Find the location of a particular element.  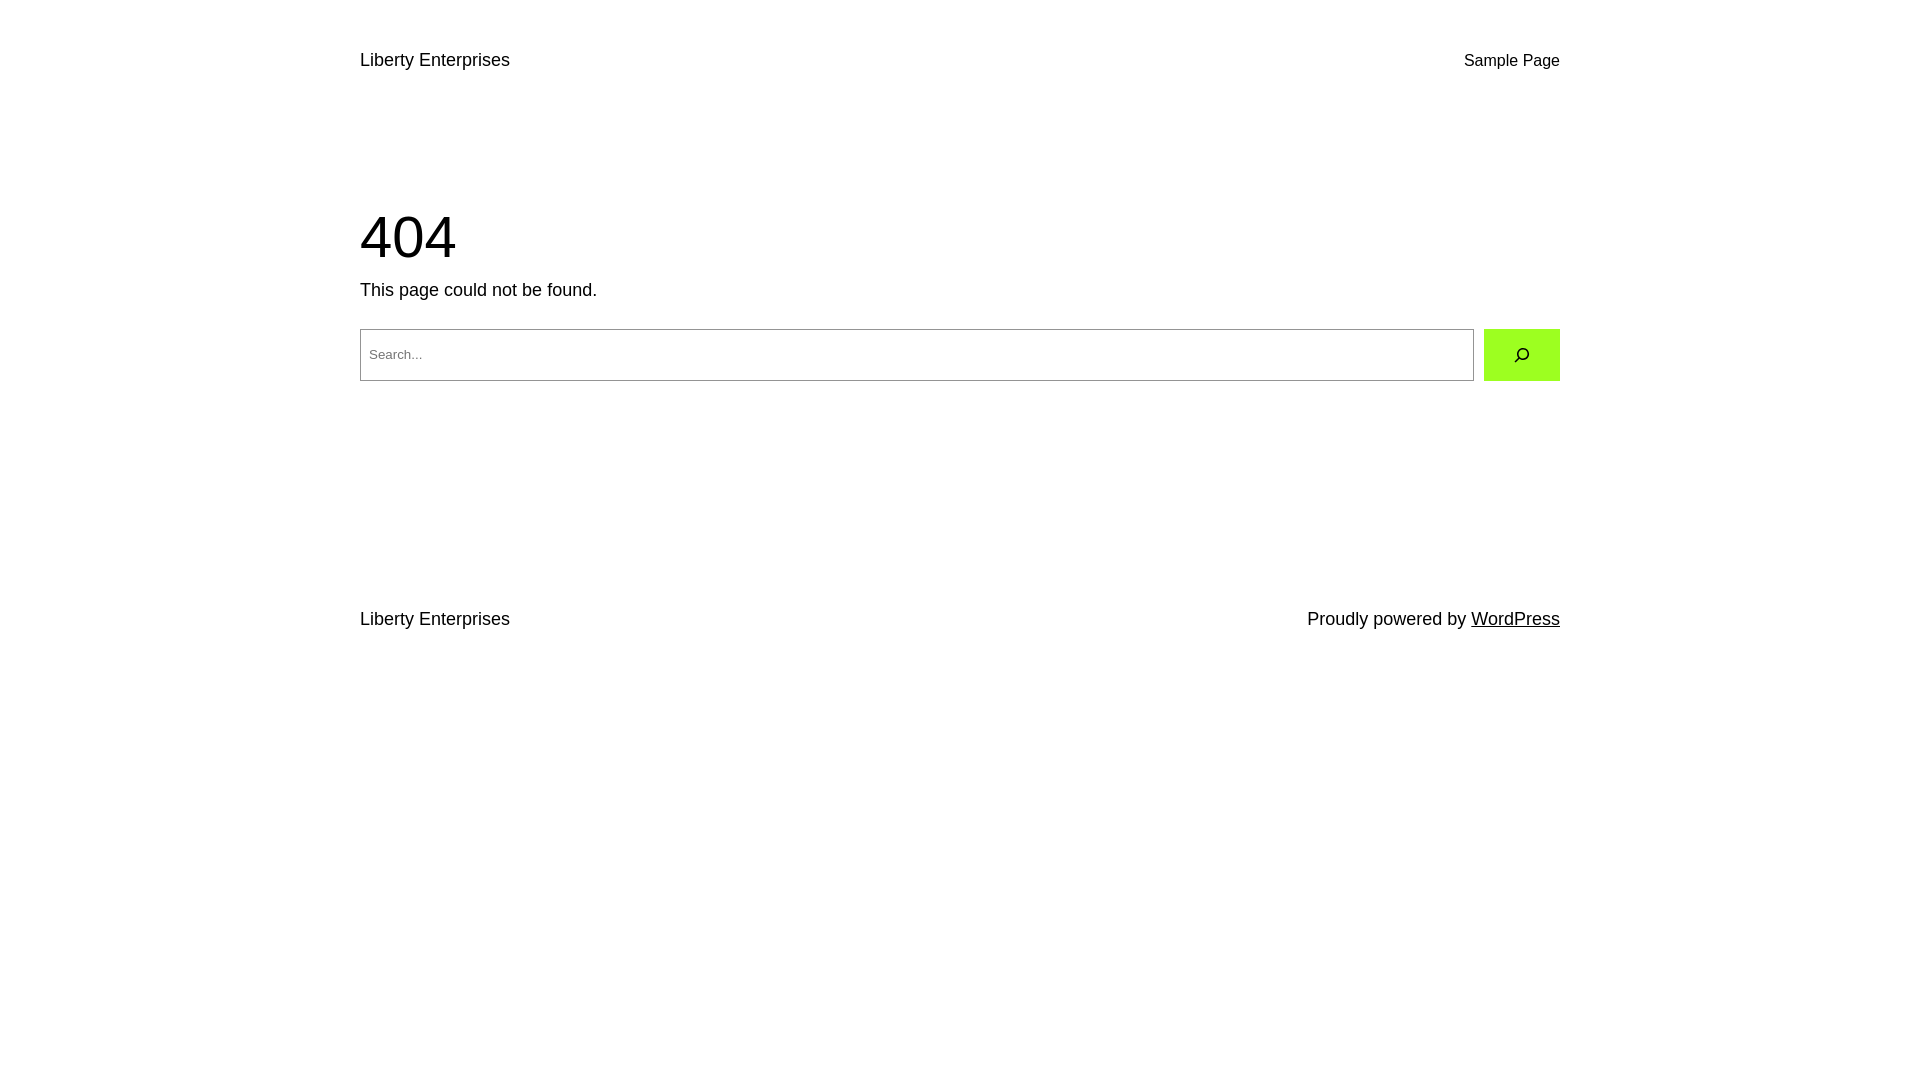

Liberty Enterprises is located at coordinates (435, 619).